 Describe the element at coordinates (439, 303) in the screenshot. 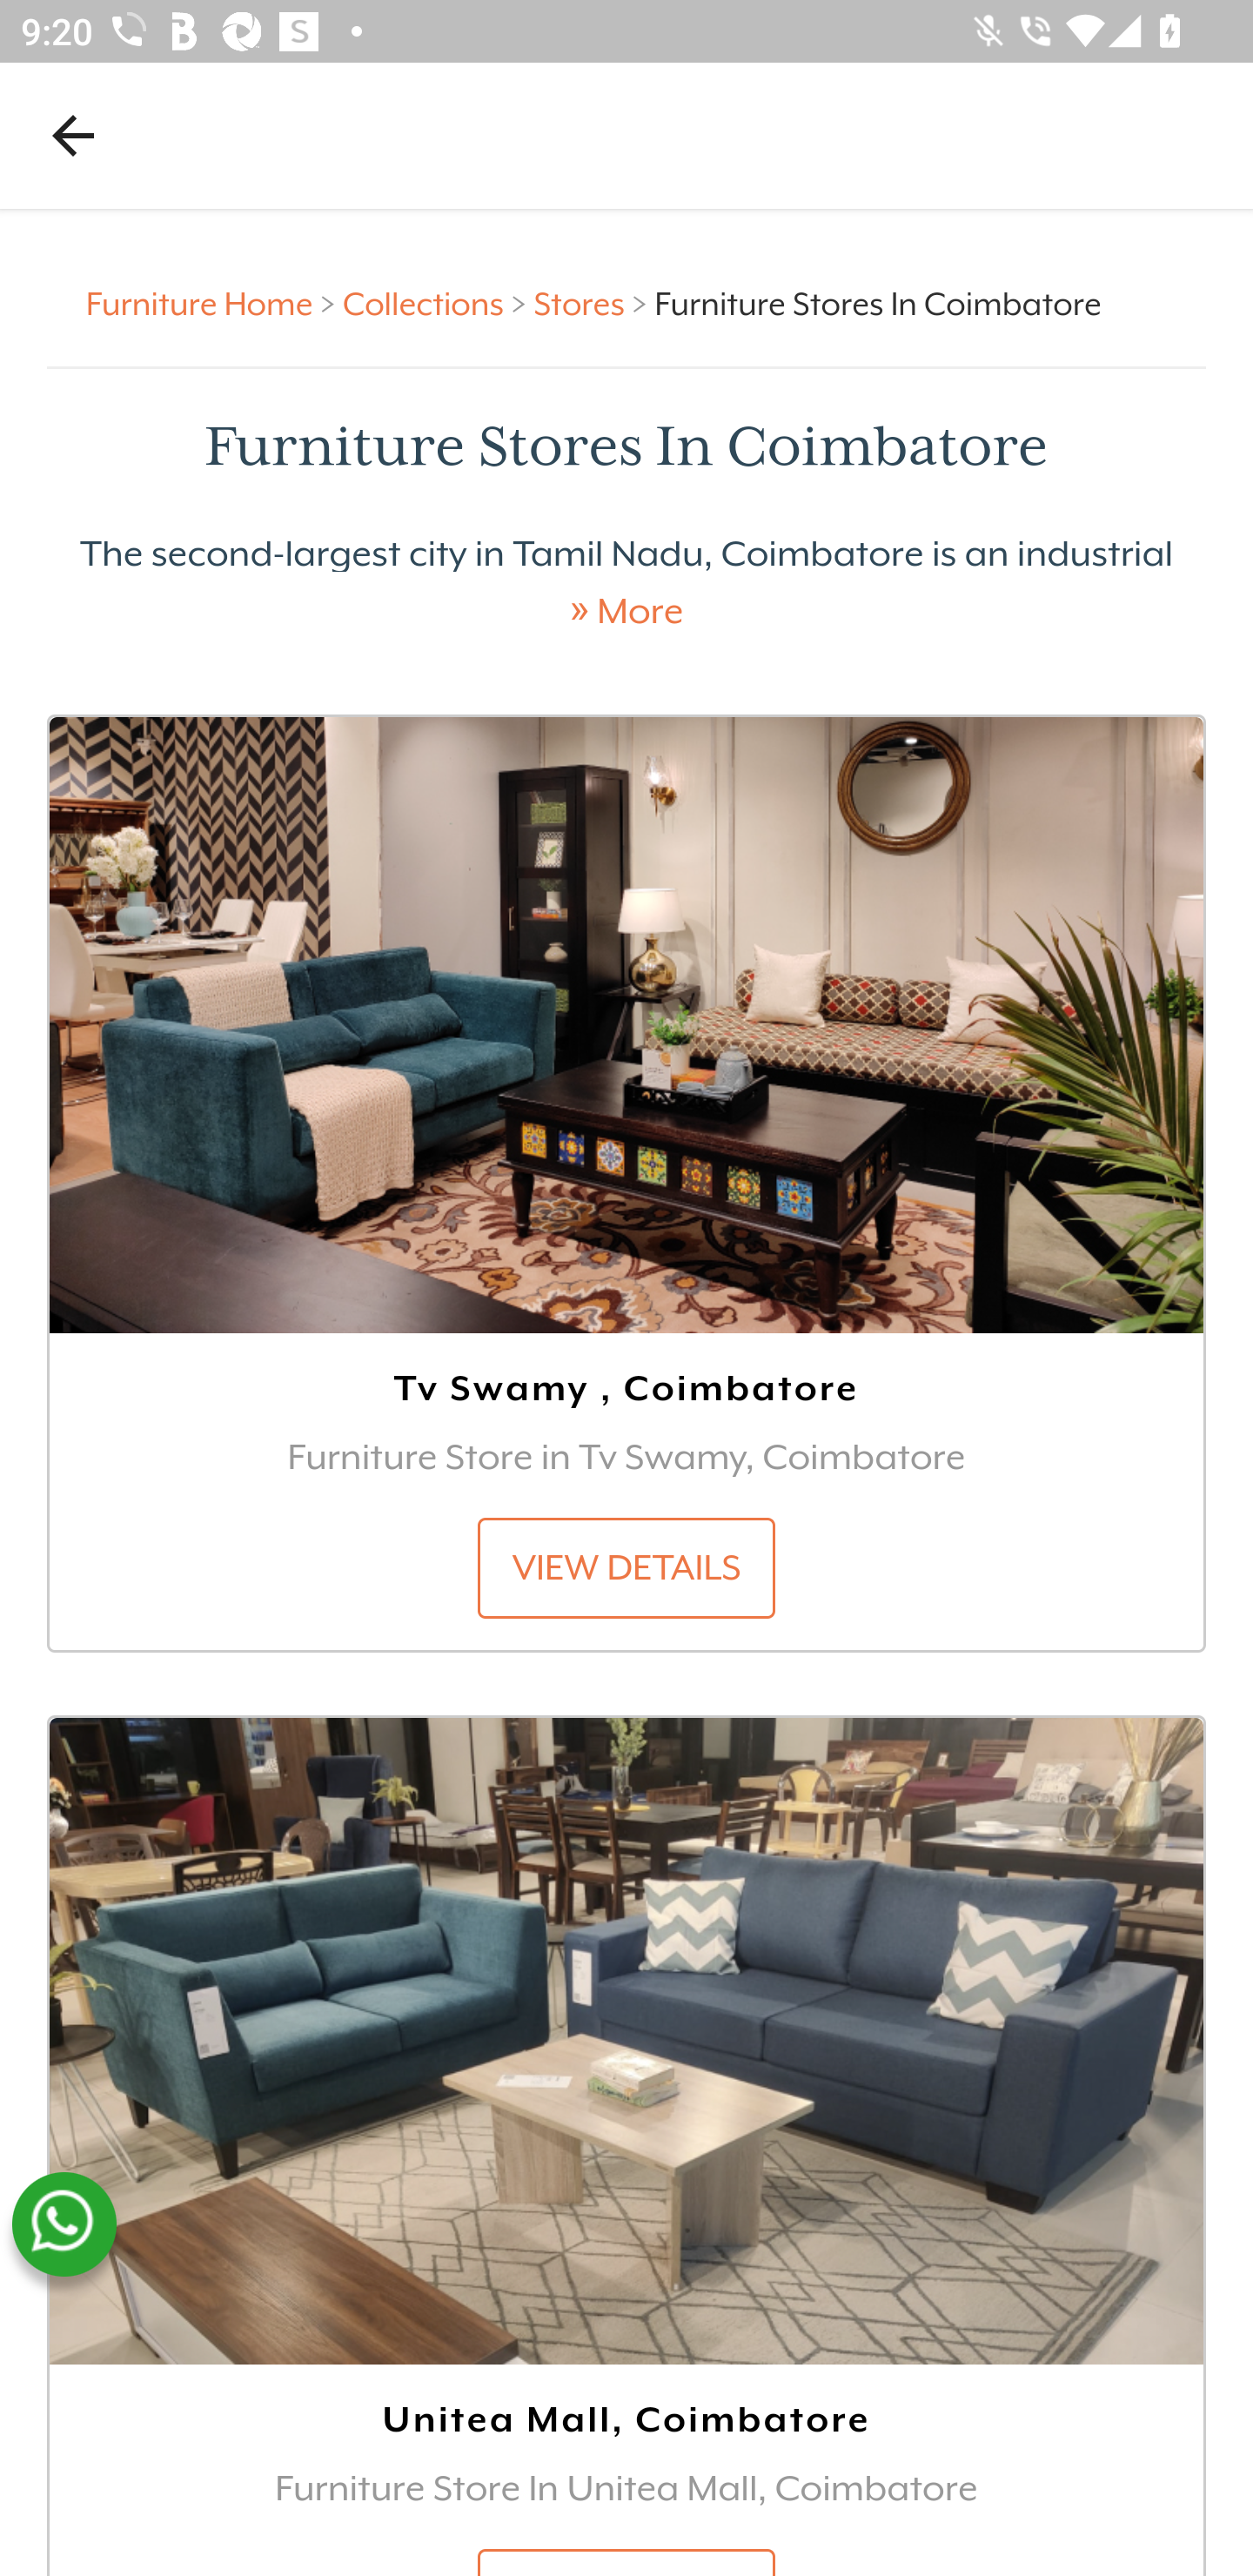

I see `Collections >  Collections  > ` at that location.